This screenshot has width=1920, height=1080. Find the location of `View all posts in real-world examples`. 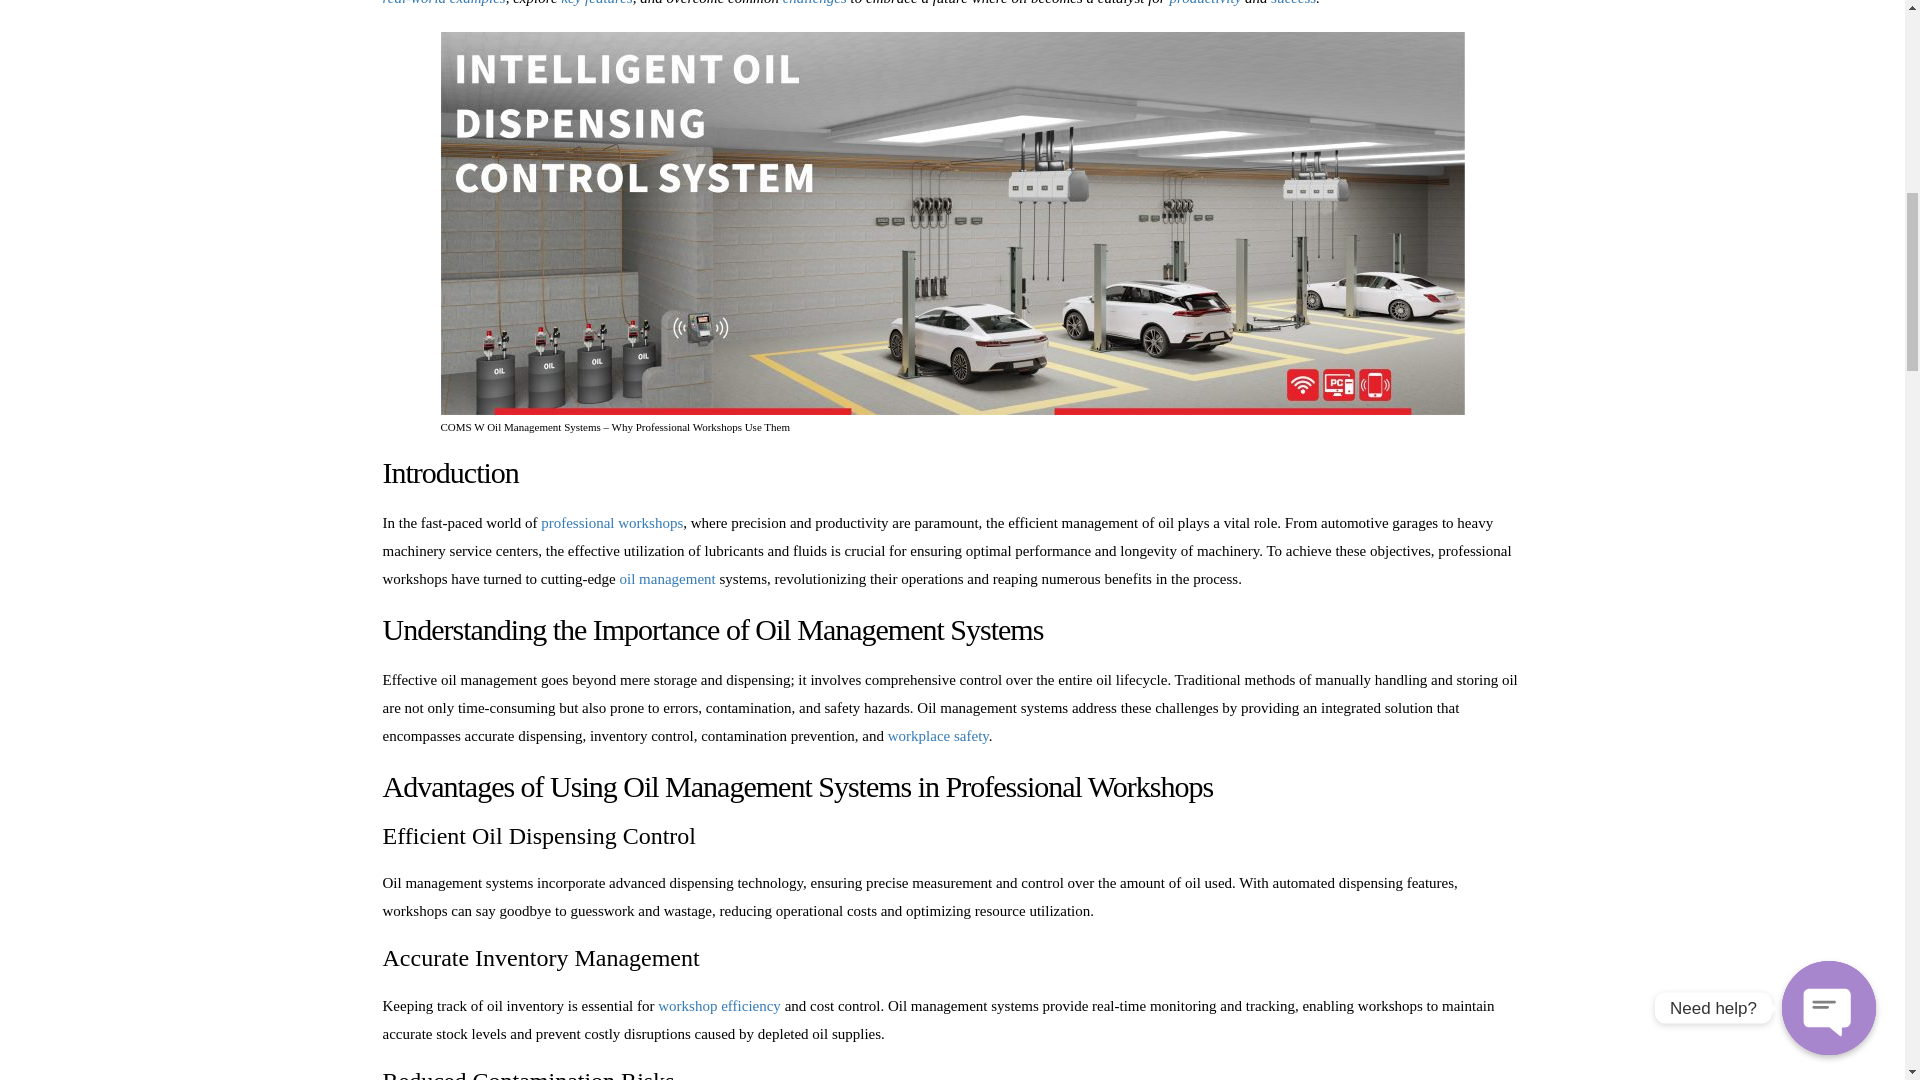

View all posts in real-world examples is located at coordinates (443, 3).